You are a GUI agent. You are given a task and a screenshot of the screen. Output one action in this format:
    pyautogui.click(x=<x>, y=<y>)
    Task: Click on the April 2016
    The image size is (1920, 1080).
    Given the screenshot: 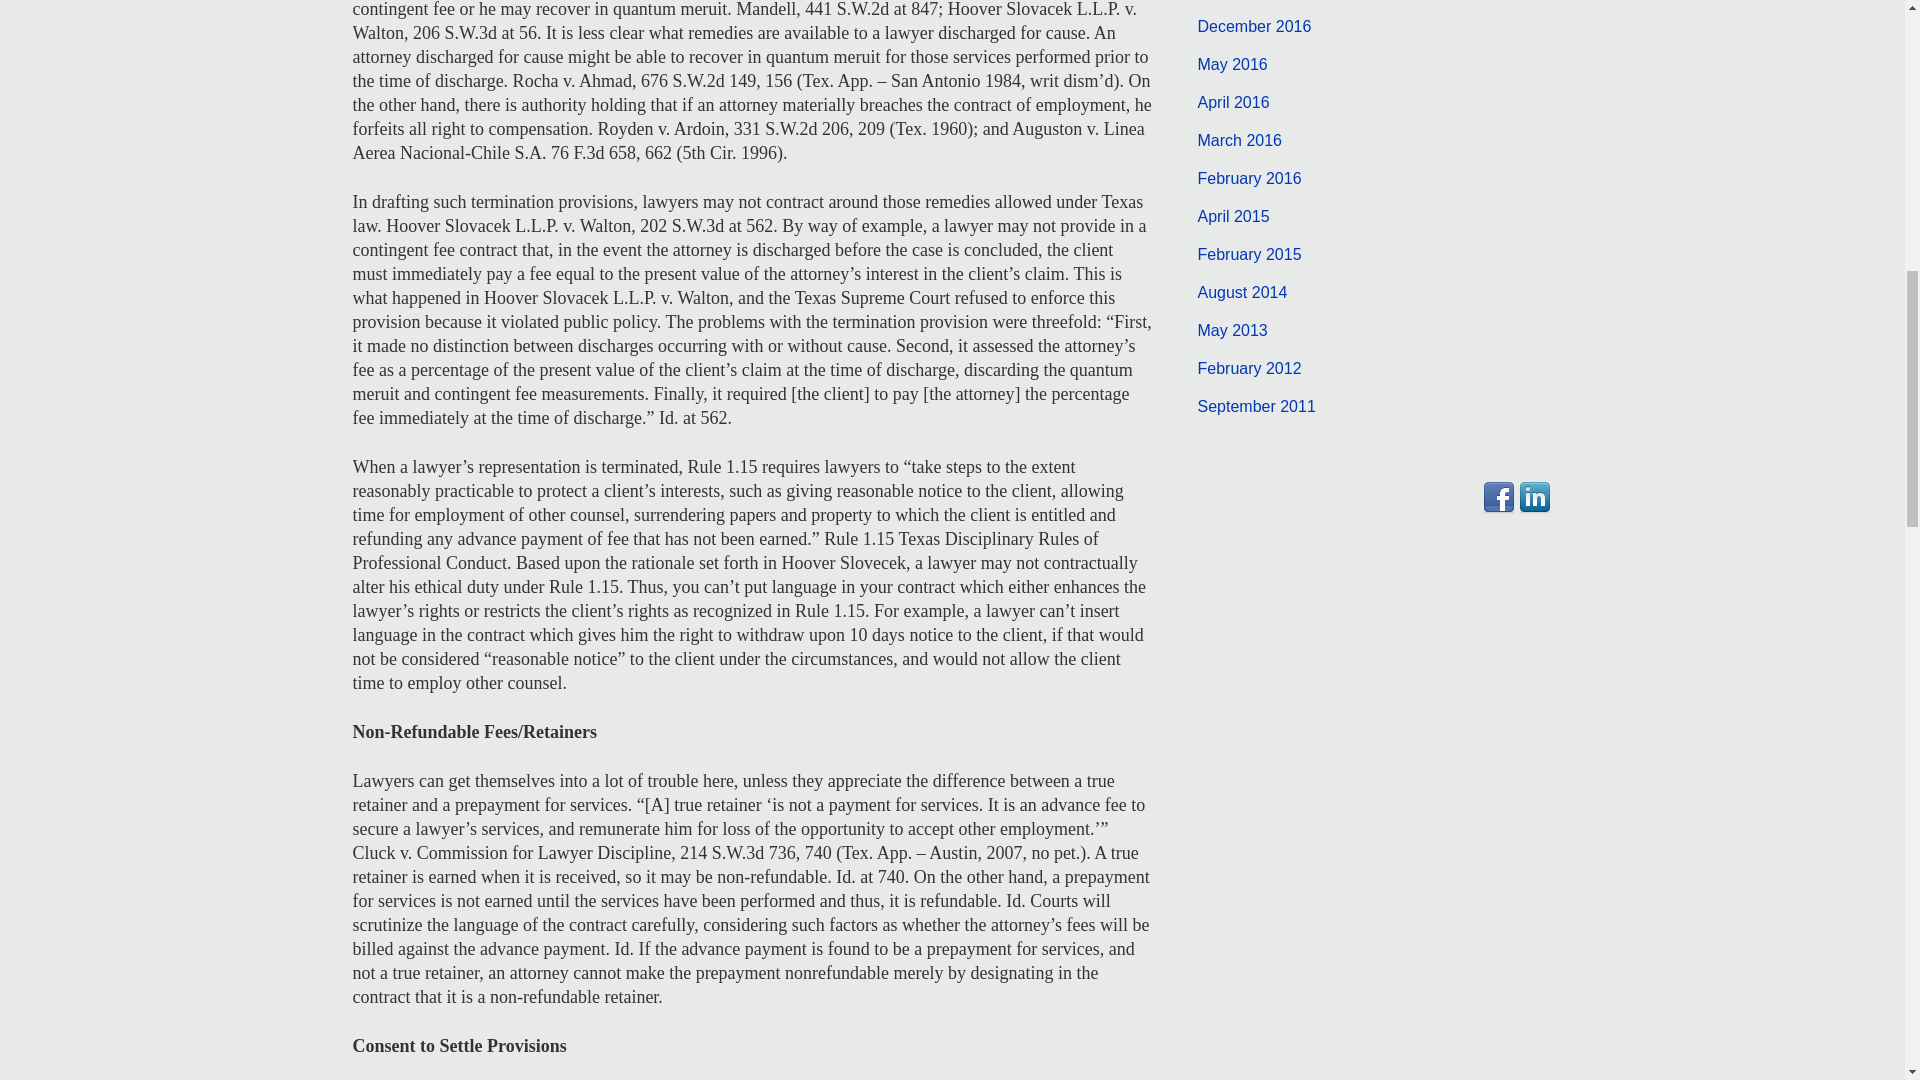 What is the action you would take?
    pyautogui.click(x=1234, y=102)
    